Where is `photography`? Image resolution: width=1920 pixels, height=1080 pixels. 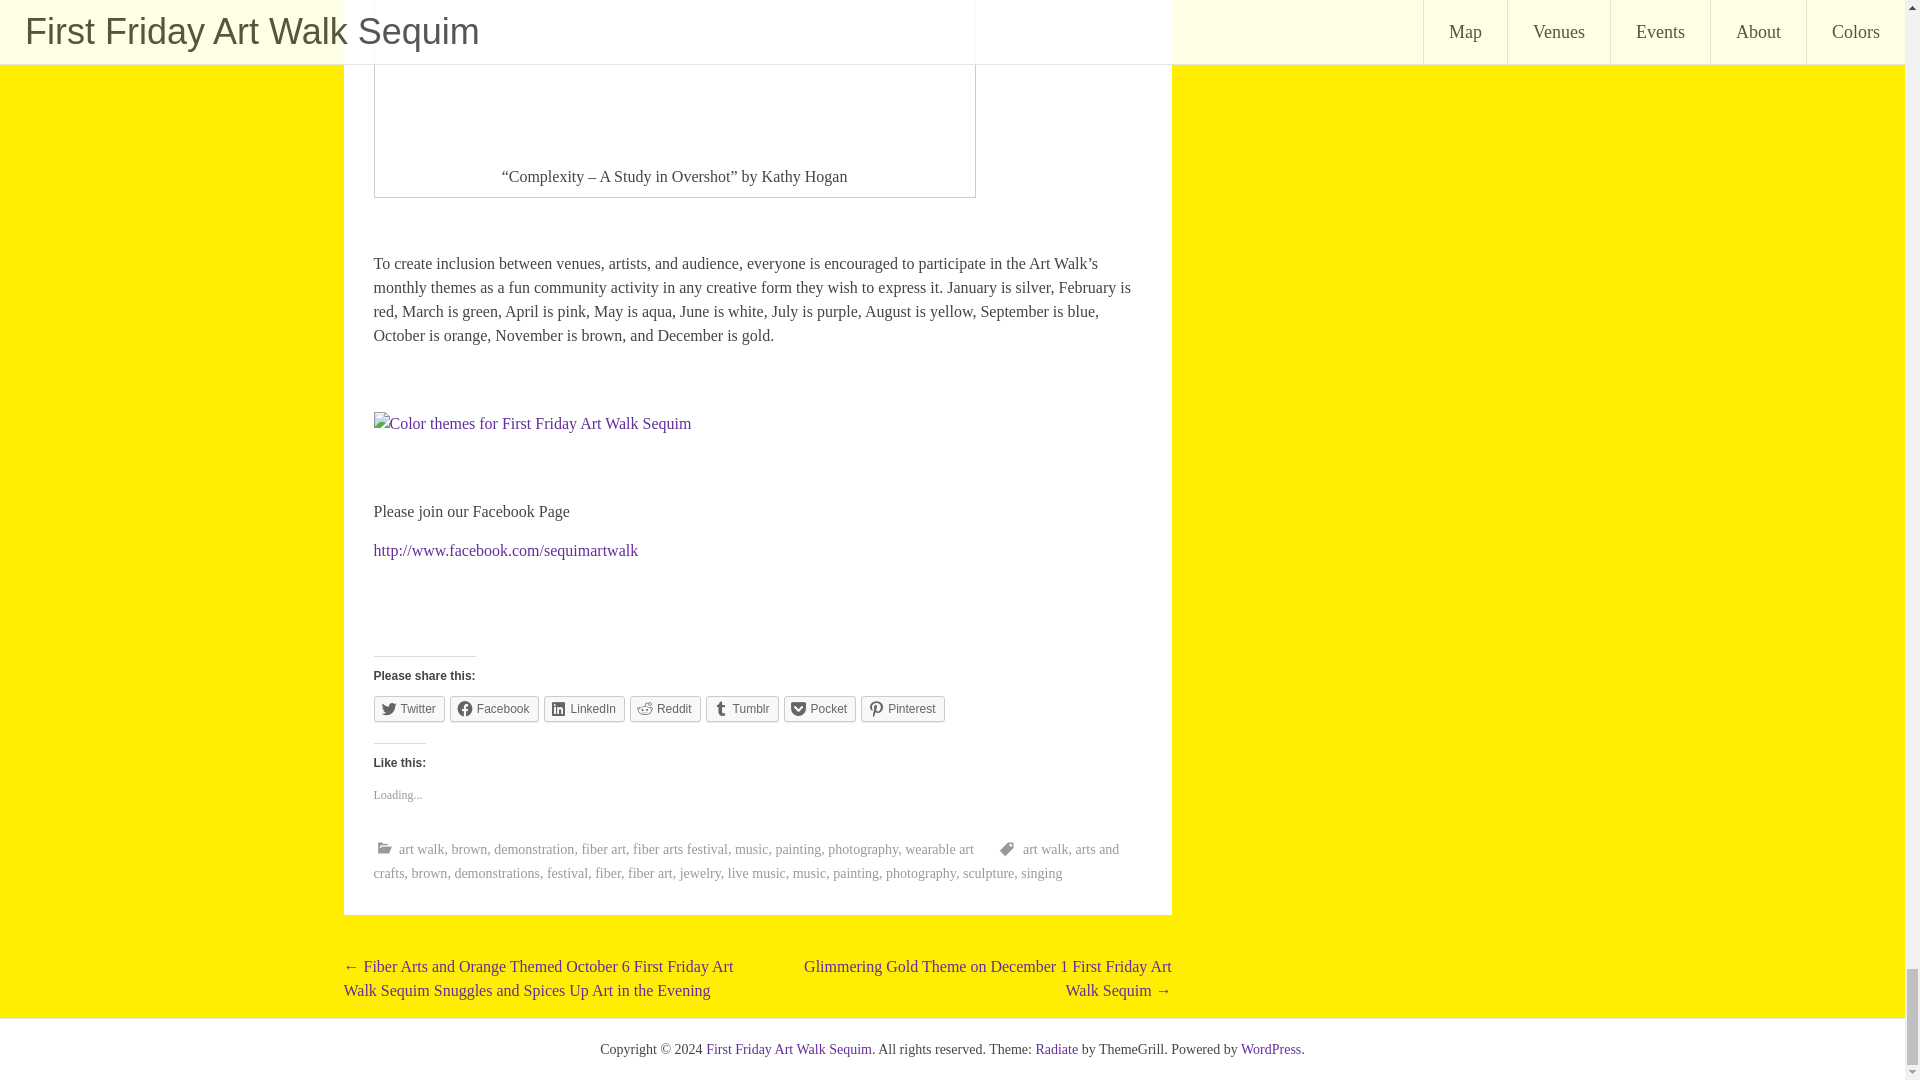
photography is located at coordinates (862, 850).